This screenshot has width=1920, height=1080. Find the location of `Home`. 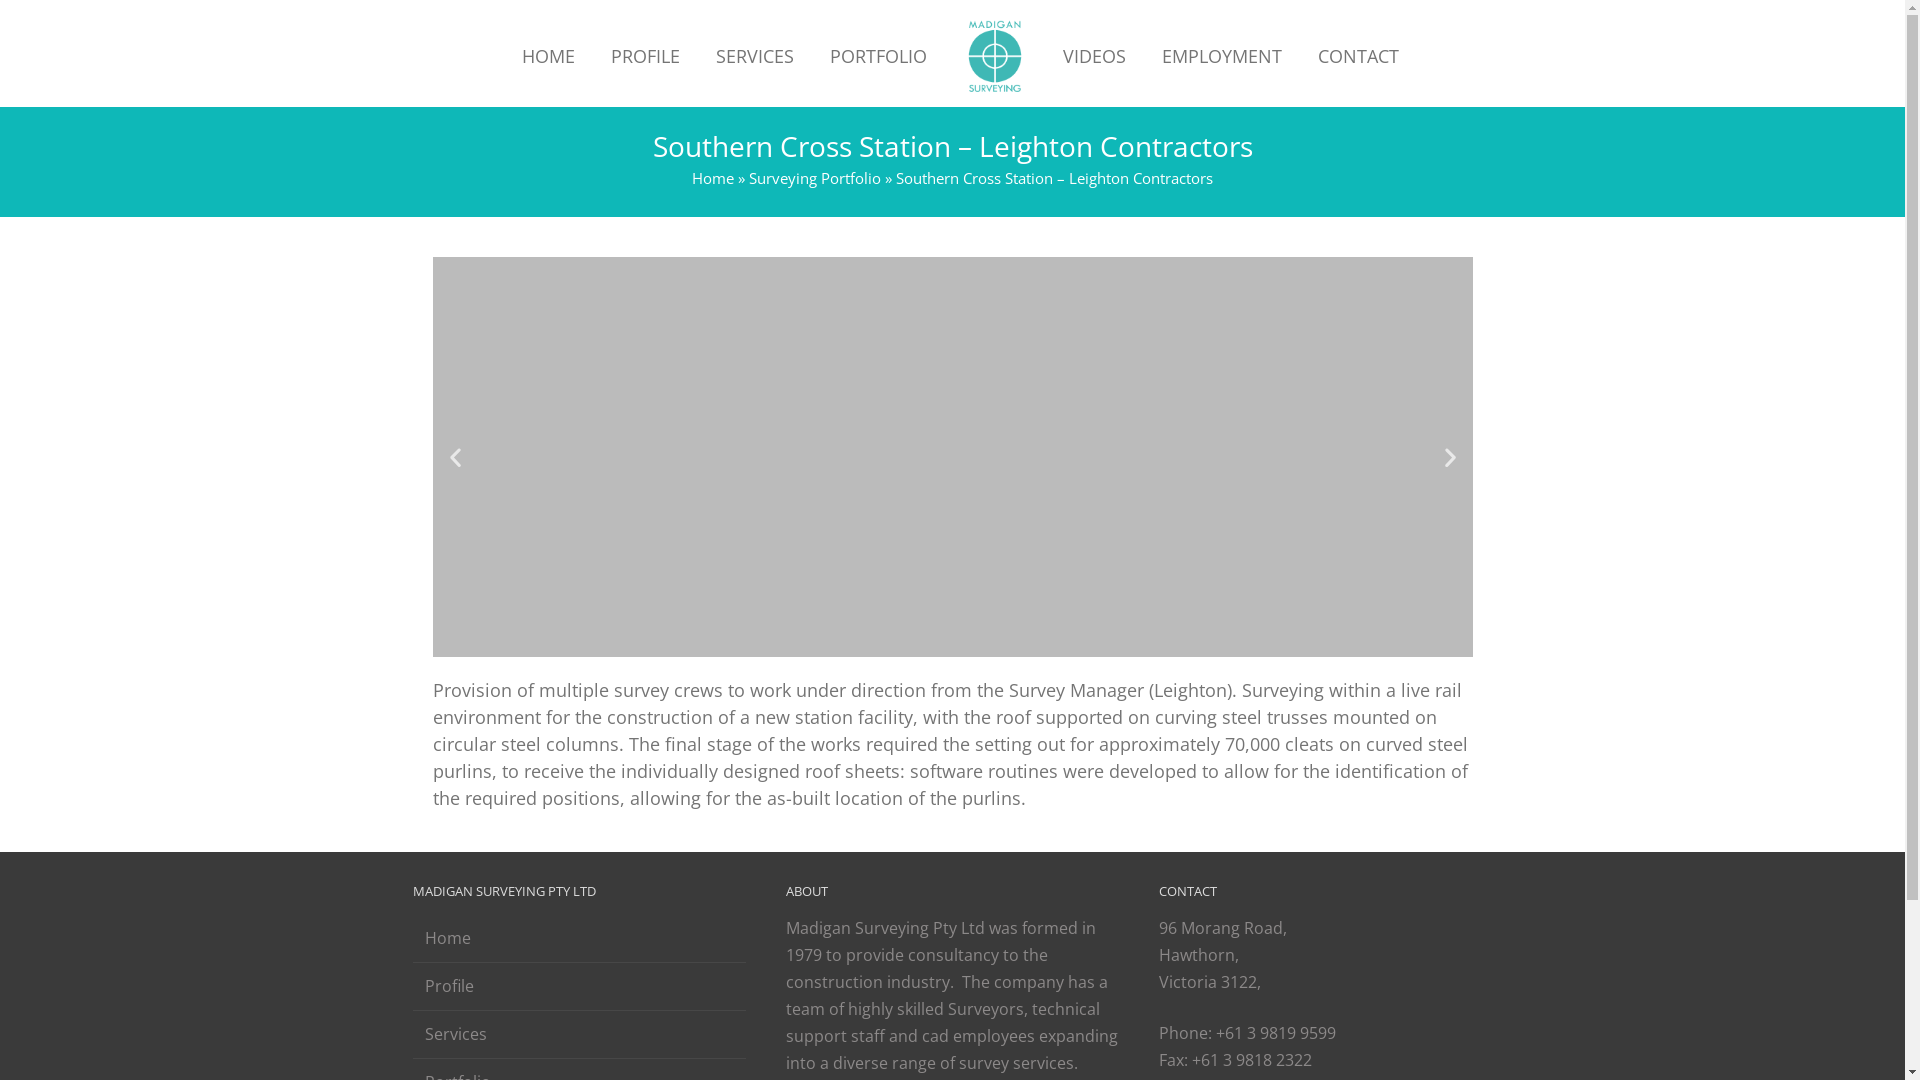

Home is located at coordinates (578, 938).